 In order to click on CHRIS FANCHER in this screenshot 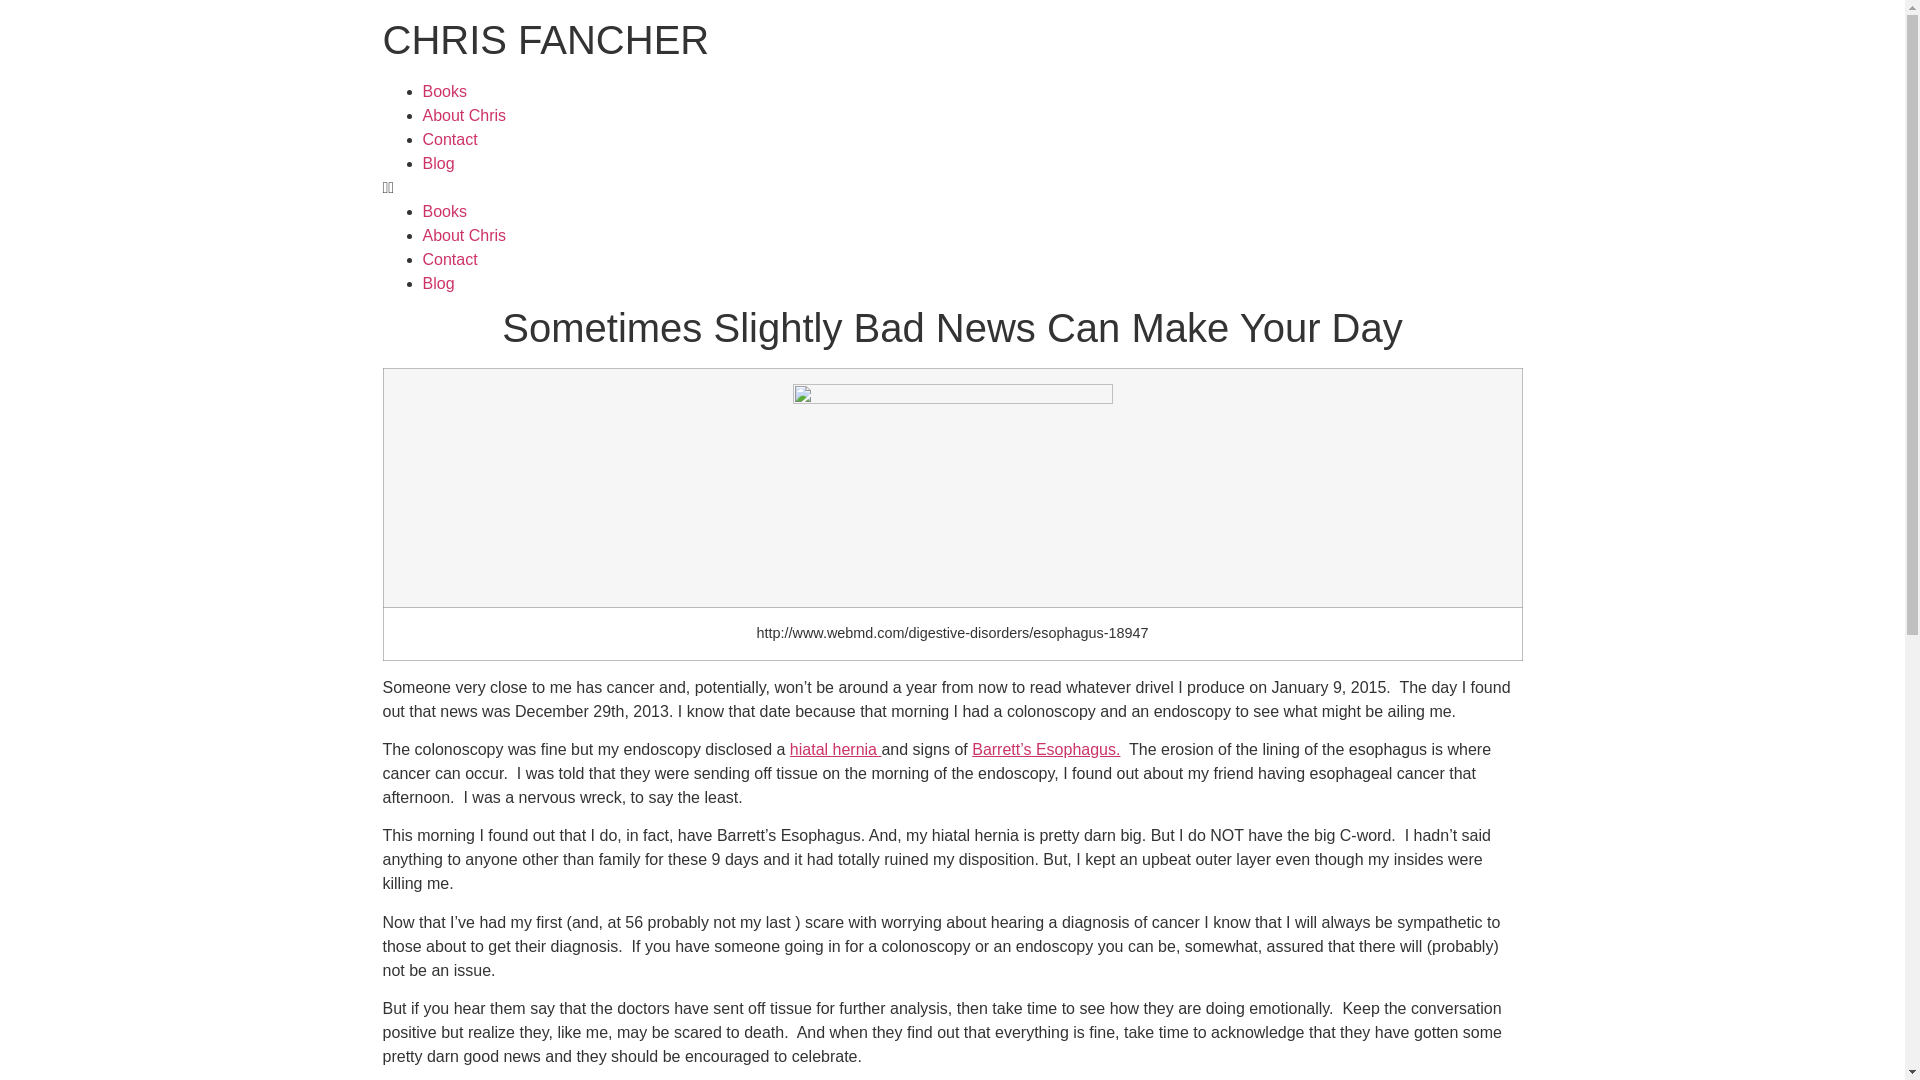, I will do `click(545, 40)`.